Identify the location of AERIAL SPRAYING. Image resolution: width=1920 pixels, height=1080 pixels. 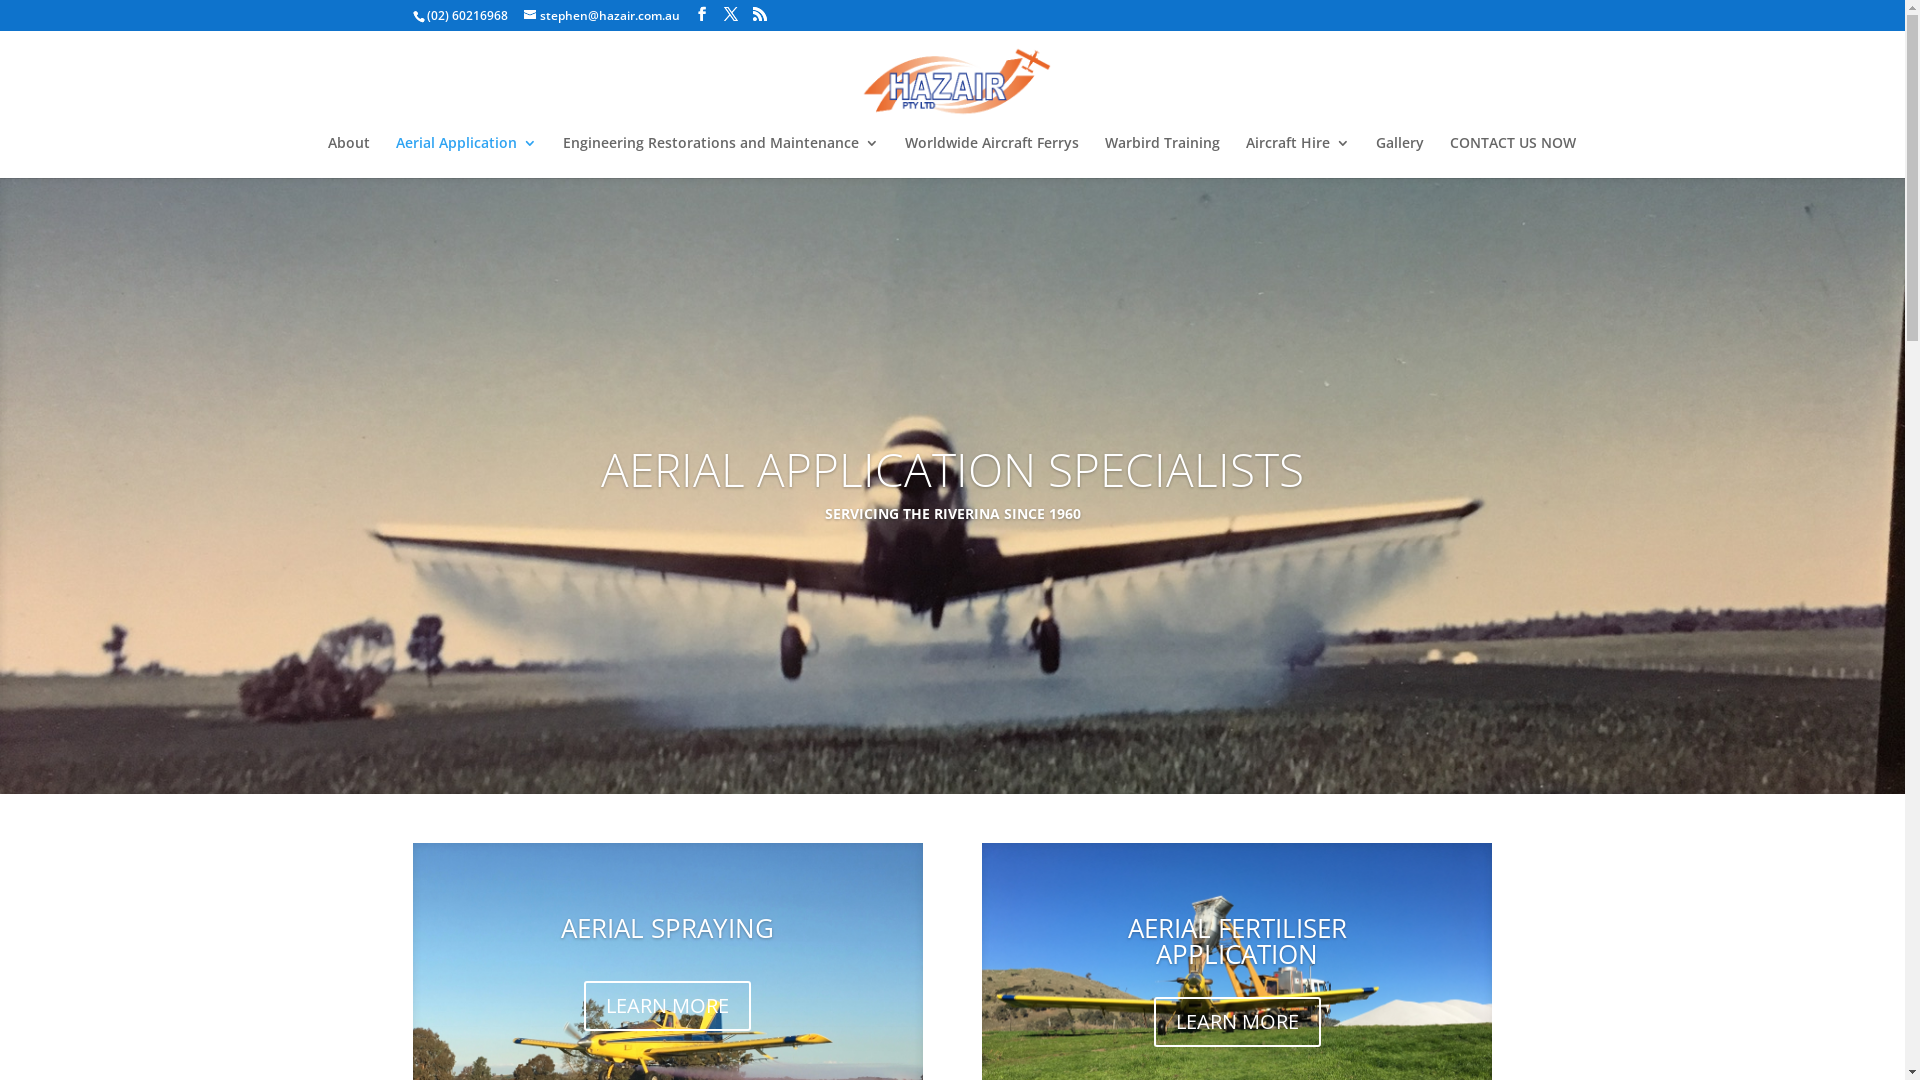
(668, 928).